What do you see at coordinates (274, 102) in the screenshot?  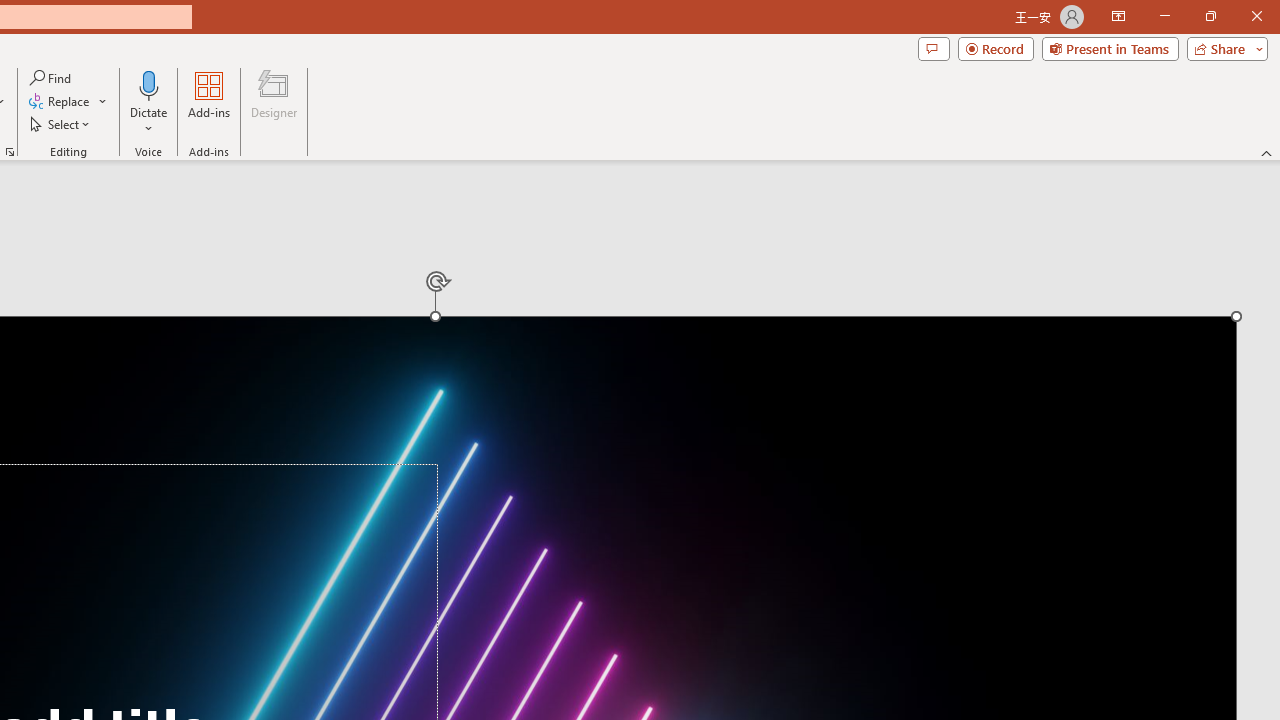 I see `Designer` at bounding box center [274, 102].